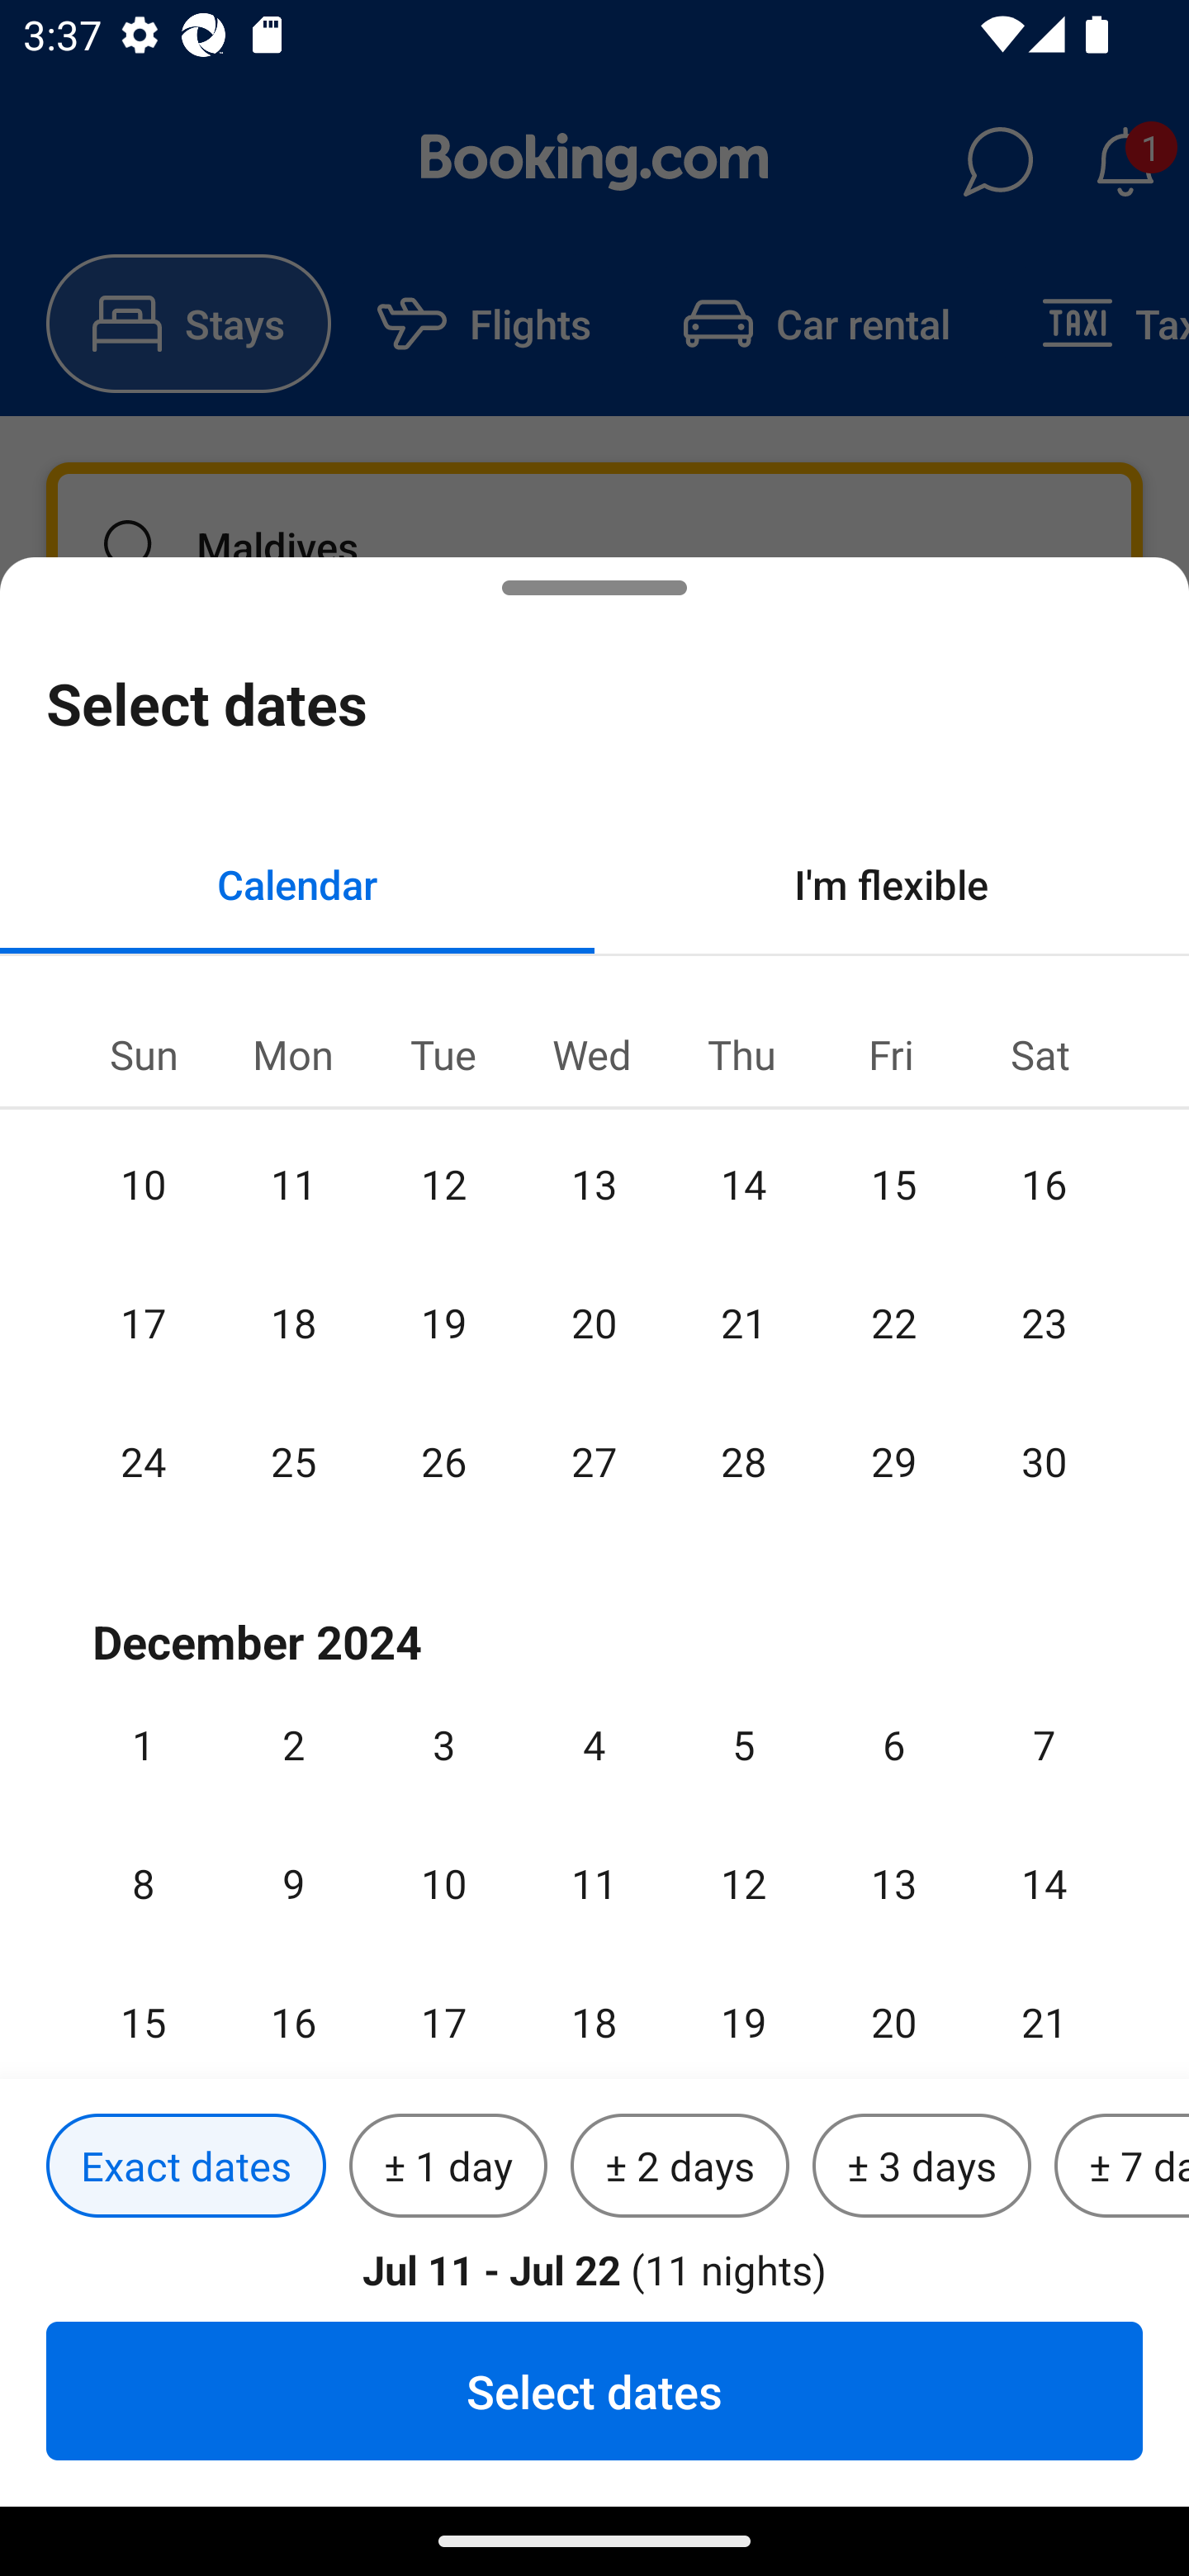 The image size is (1189, 2576). Describe the element at coordinates (921, 2166) in the screenshot. I see `± 3 days` at that location.